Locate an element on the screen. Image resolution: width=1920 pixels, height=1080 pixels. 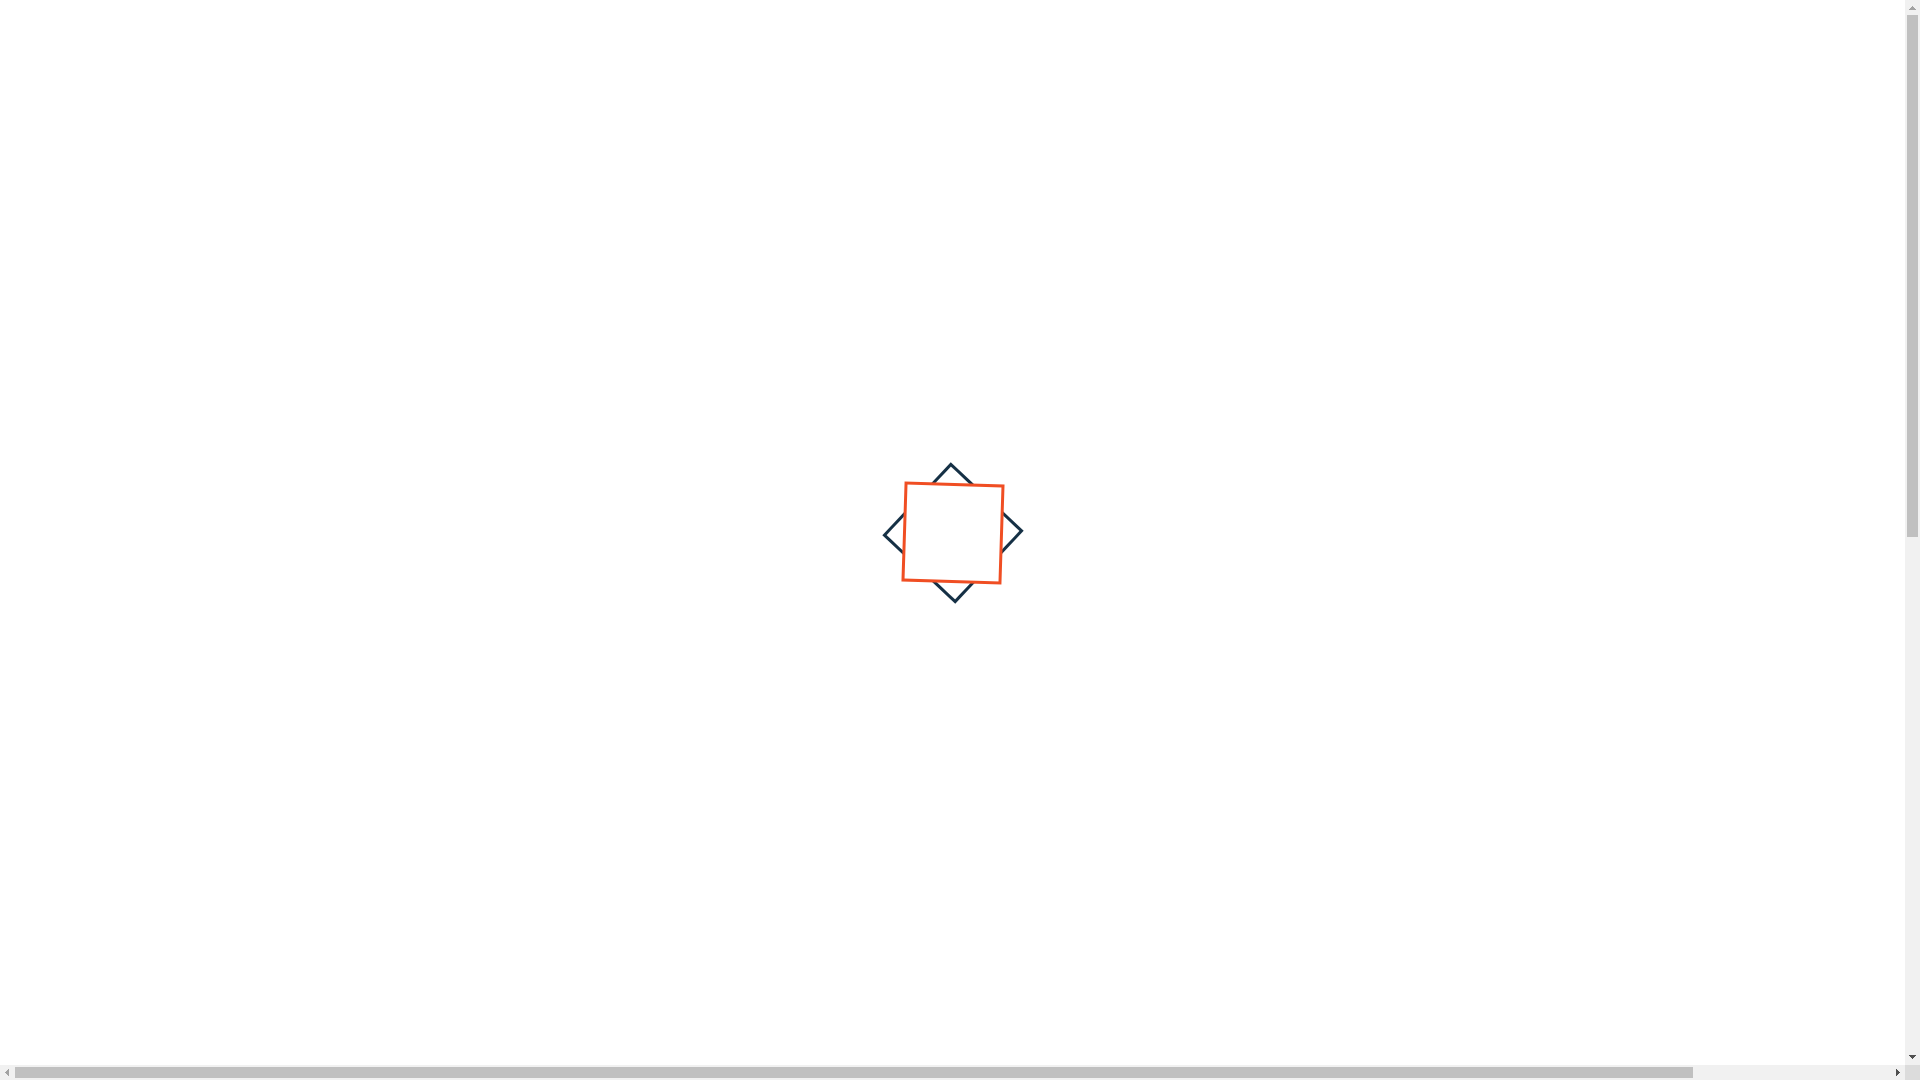
ABOUT MA is located at coordinates (996, 78).